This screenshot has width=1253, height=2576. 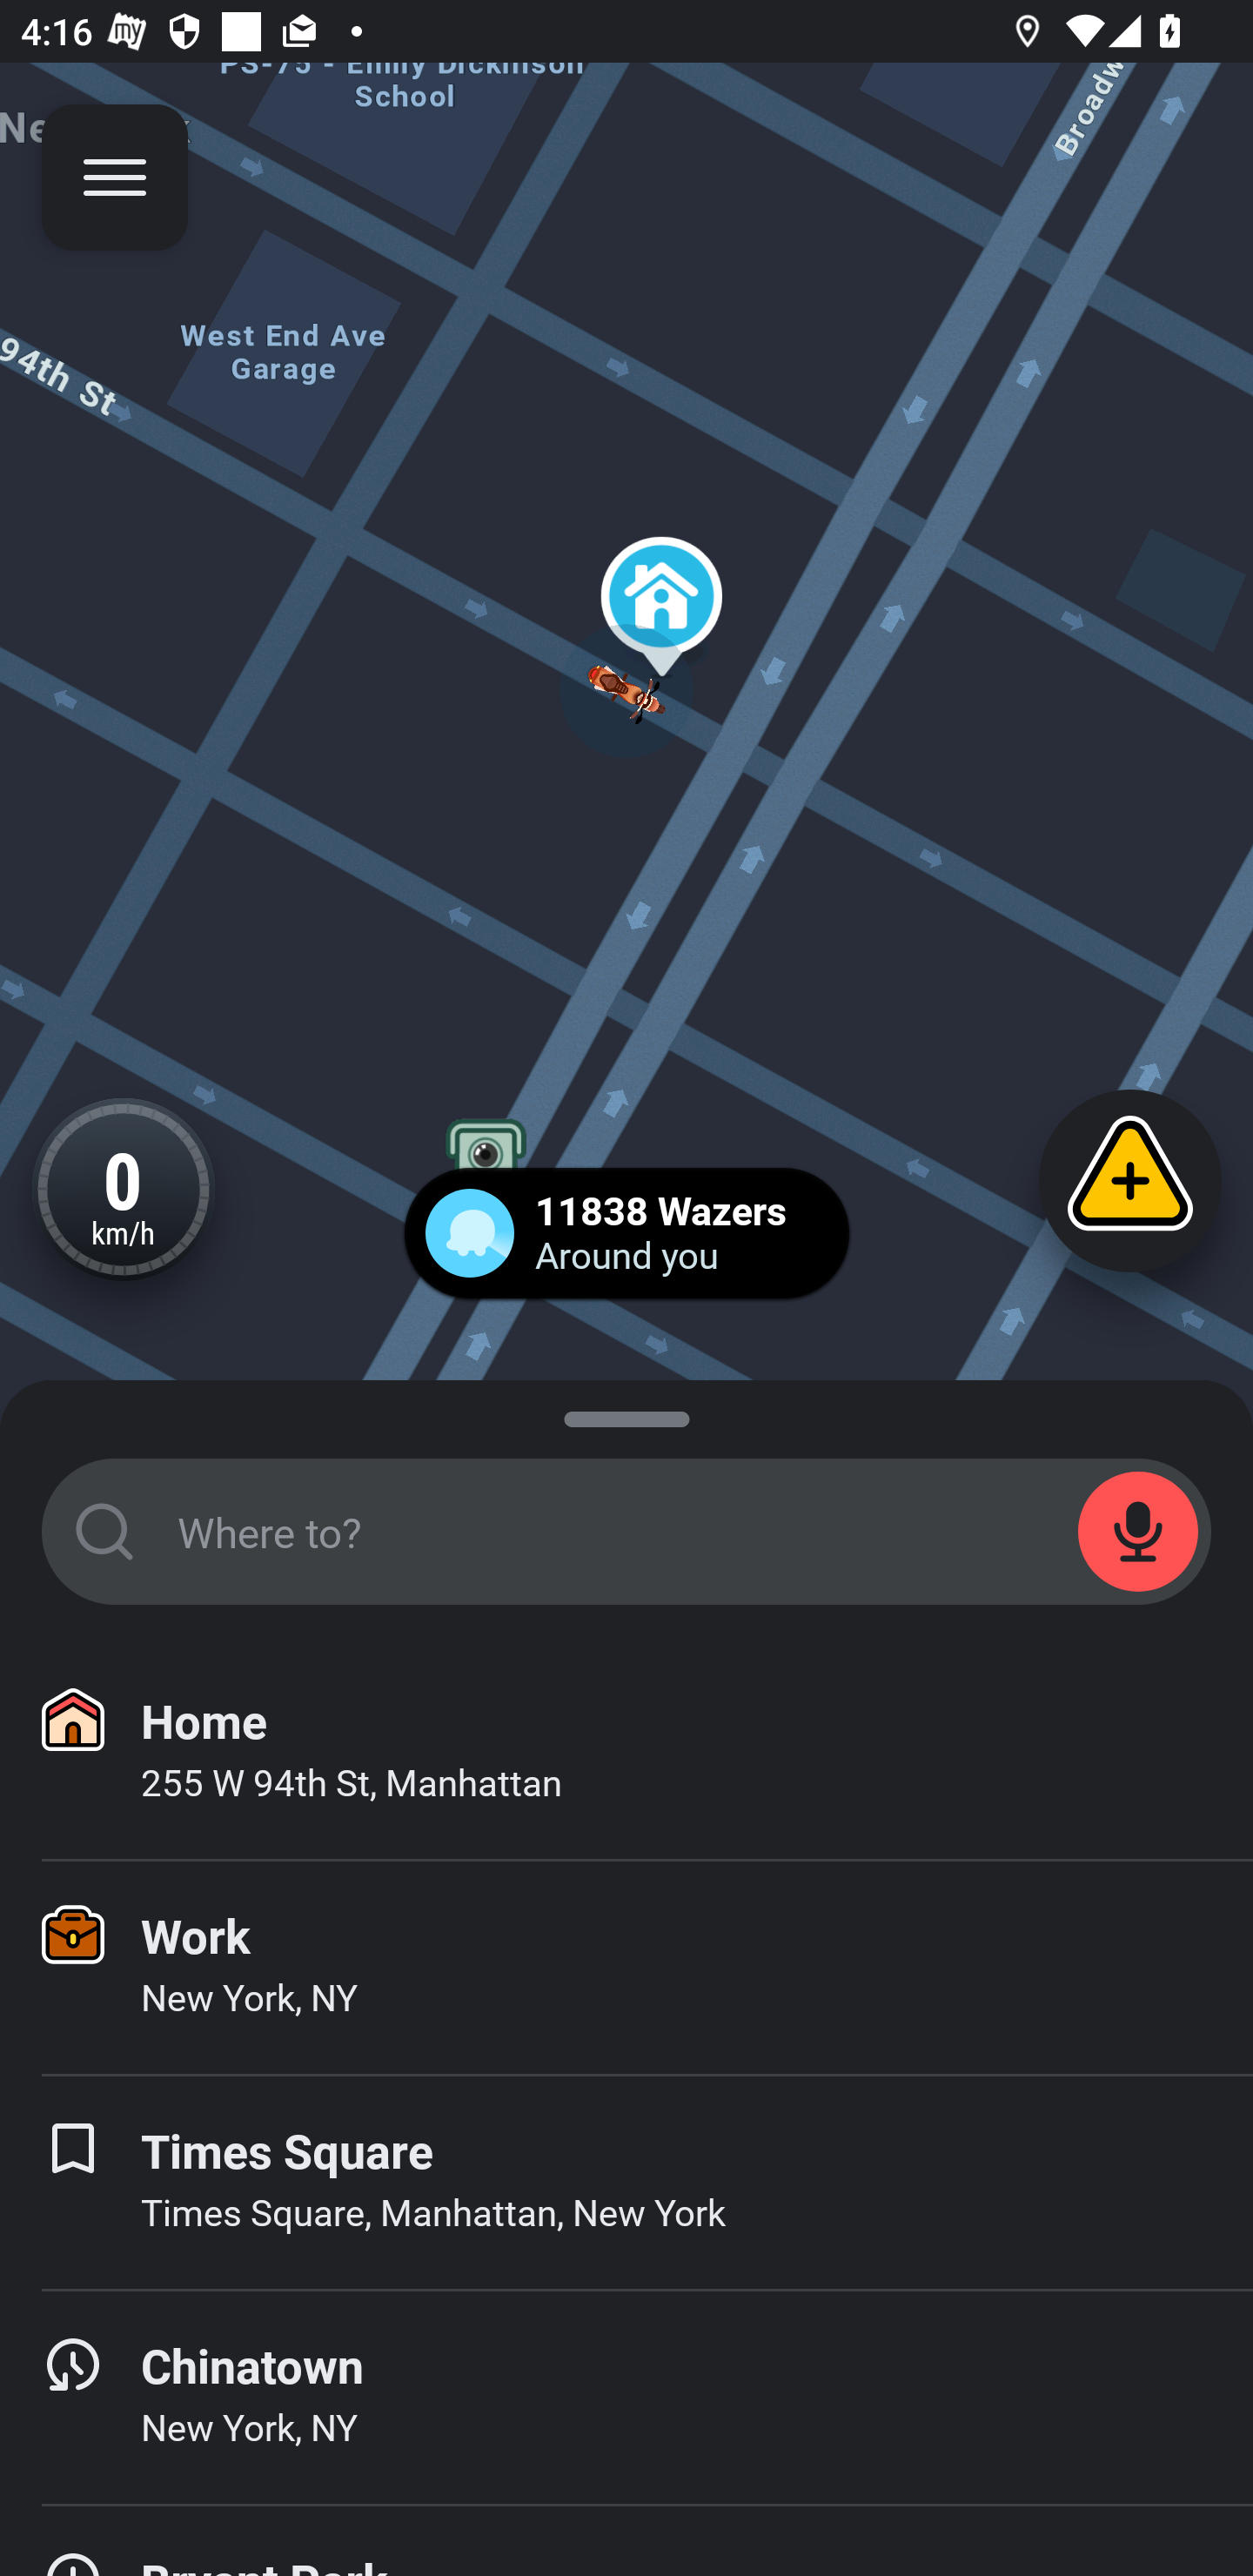 I want to click on Home 255 W 94th St, Manhattan, so click(x=626, y=1753).